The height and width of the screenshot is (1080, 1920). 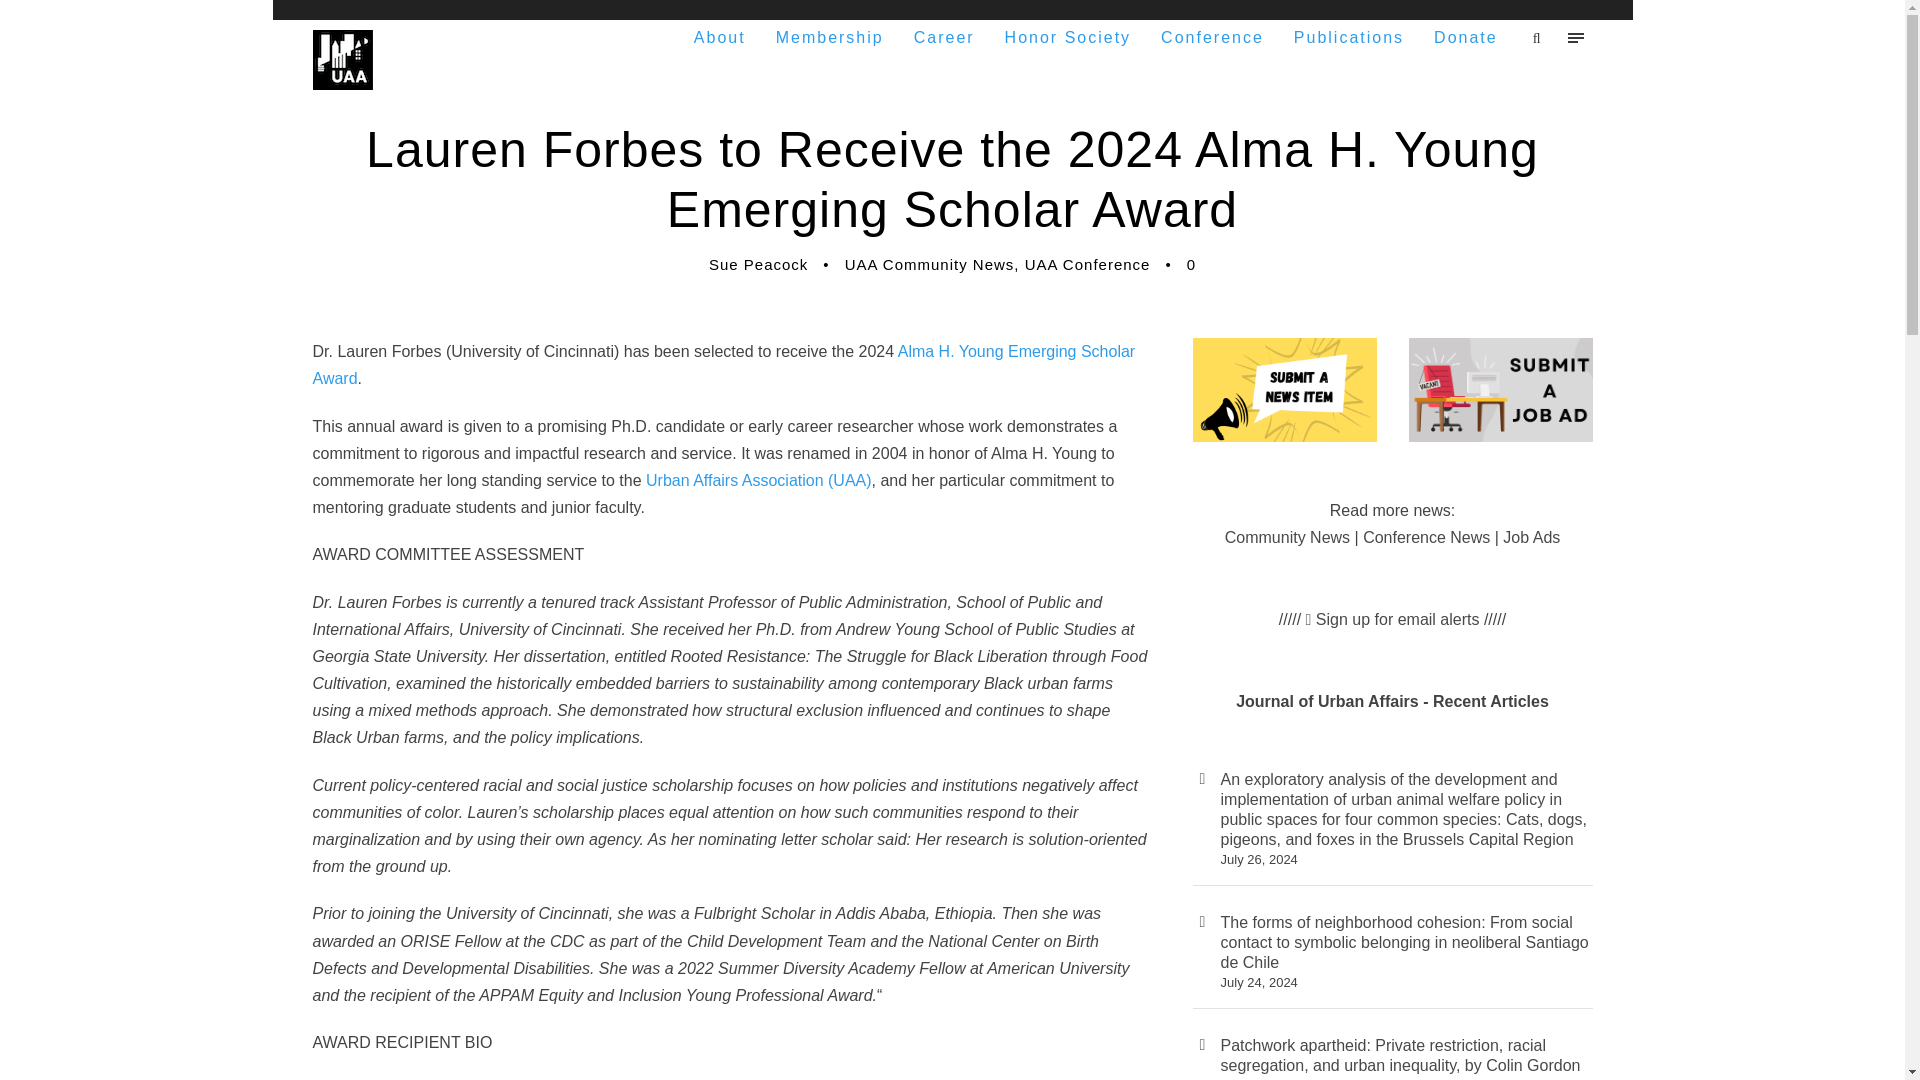 I want to click on UAA Community News, so click(x=930, y=264).